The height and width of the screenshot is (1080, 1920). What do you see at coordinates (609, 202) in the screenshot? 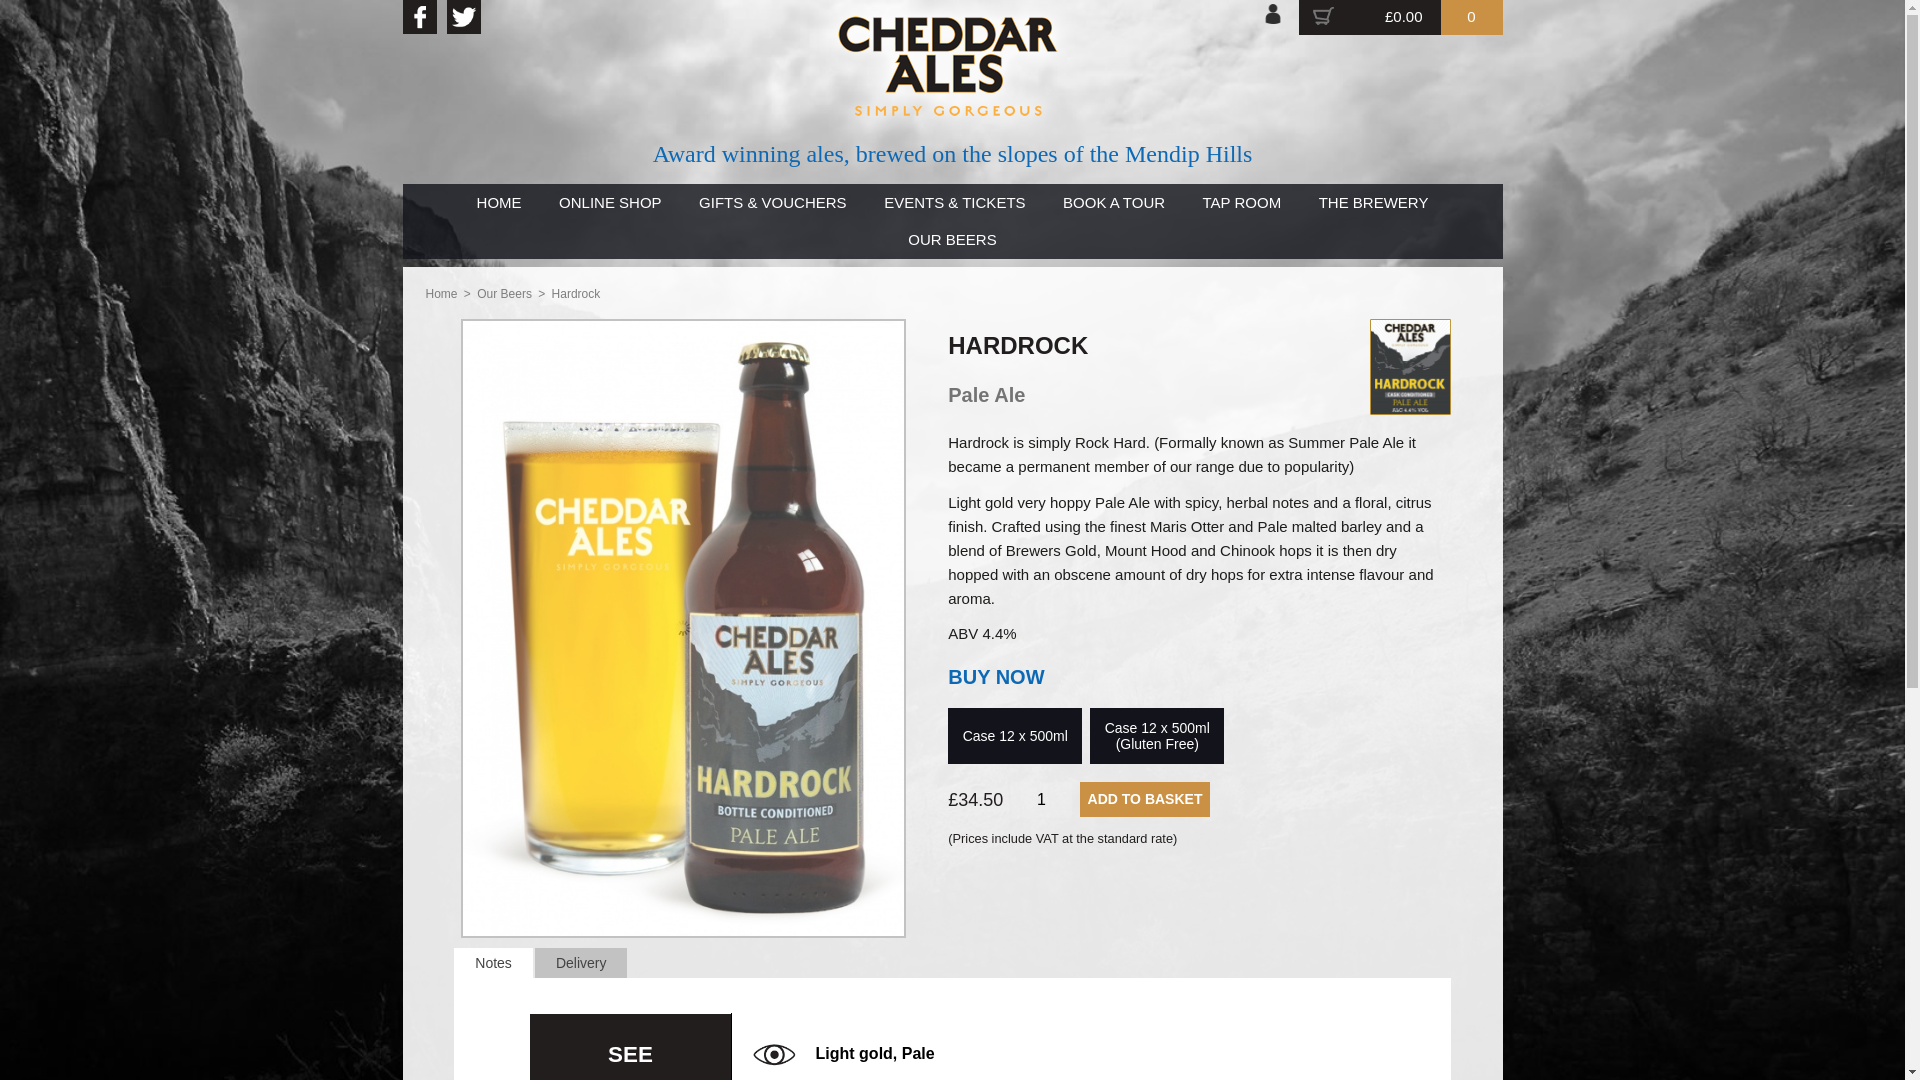
I see `ONLINE SHOP` at bounding box center [609, 202].